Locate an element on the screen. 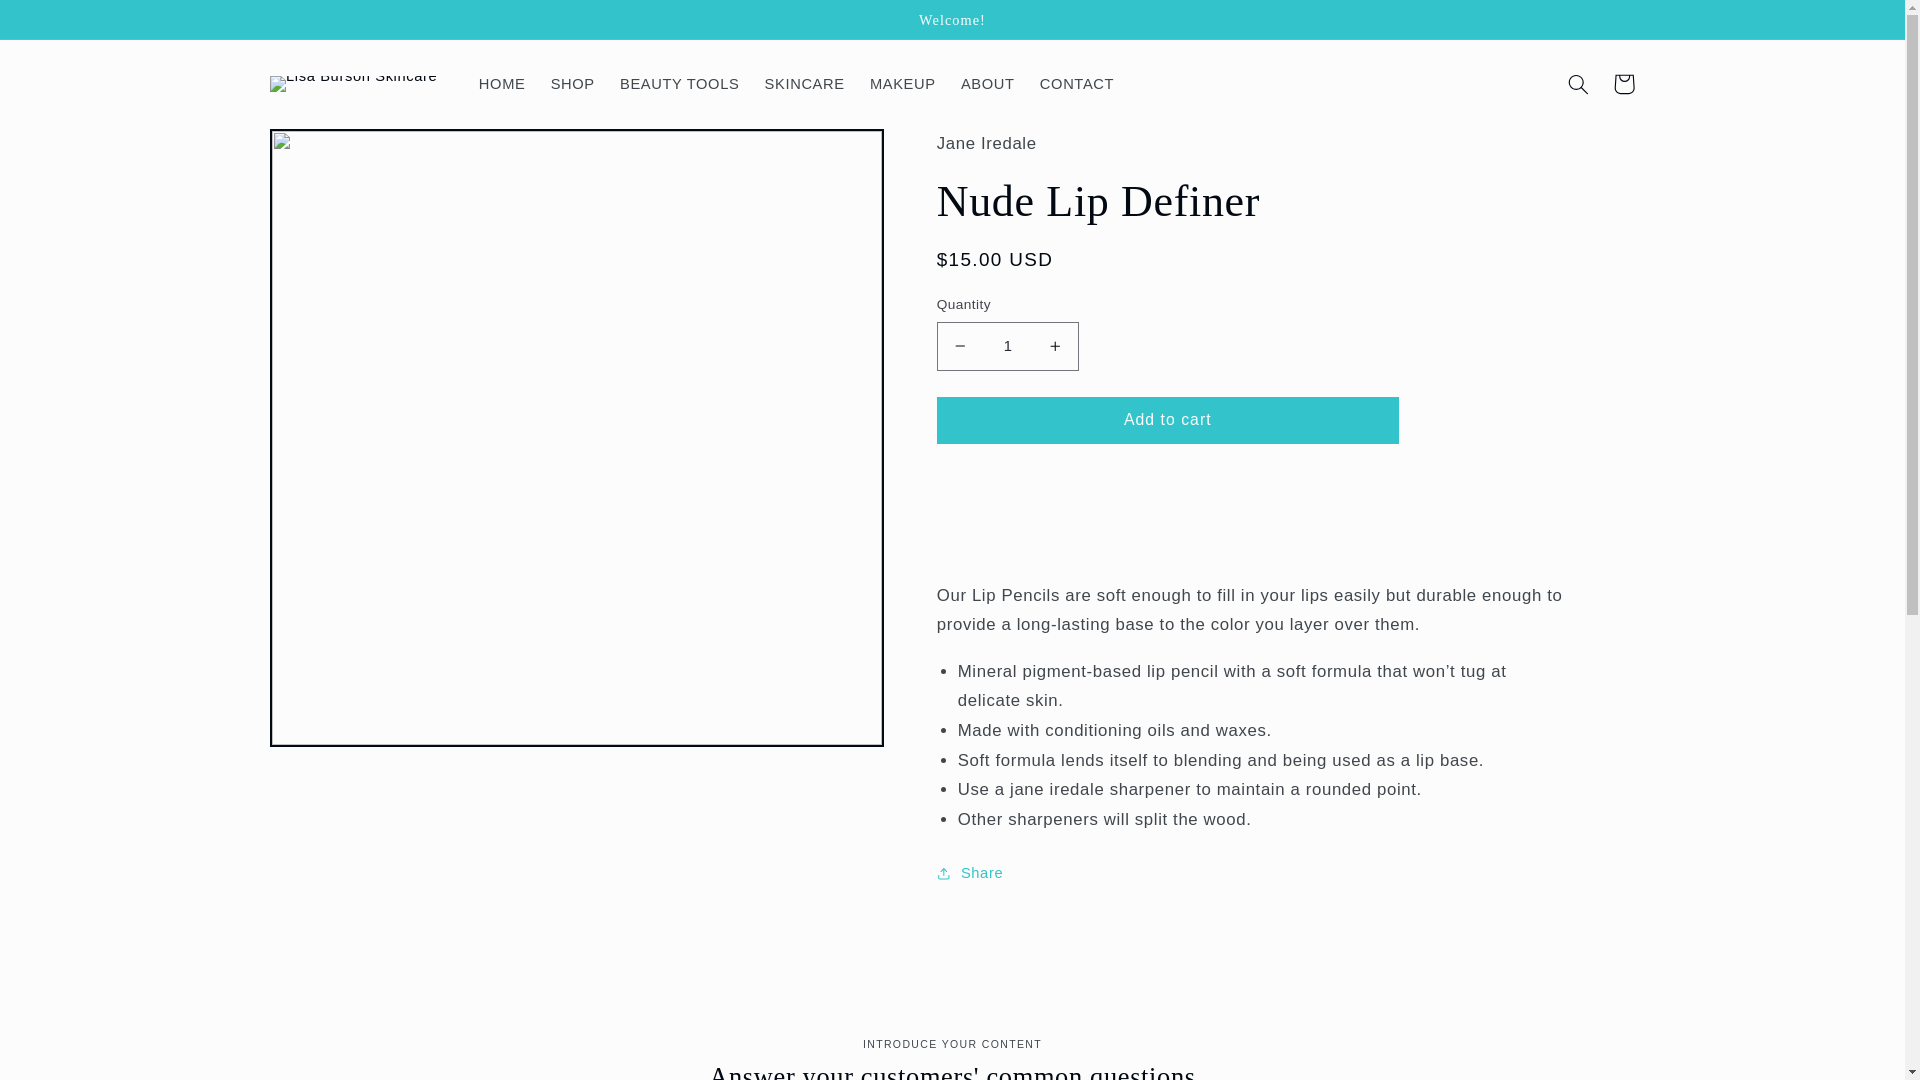  ABOUT is located at coordinates (988, 83).